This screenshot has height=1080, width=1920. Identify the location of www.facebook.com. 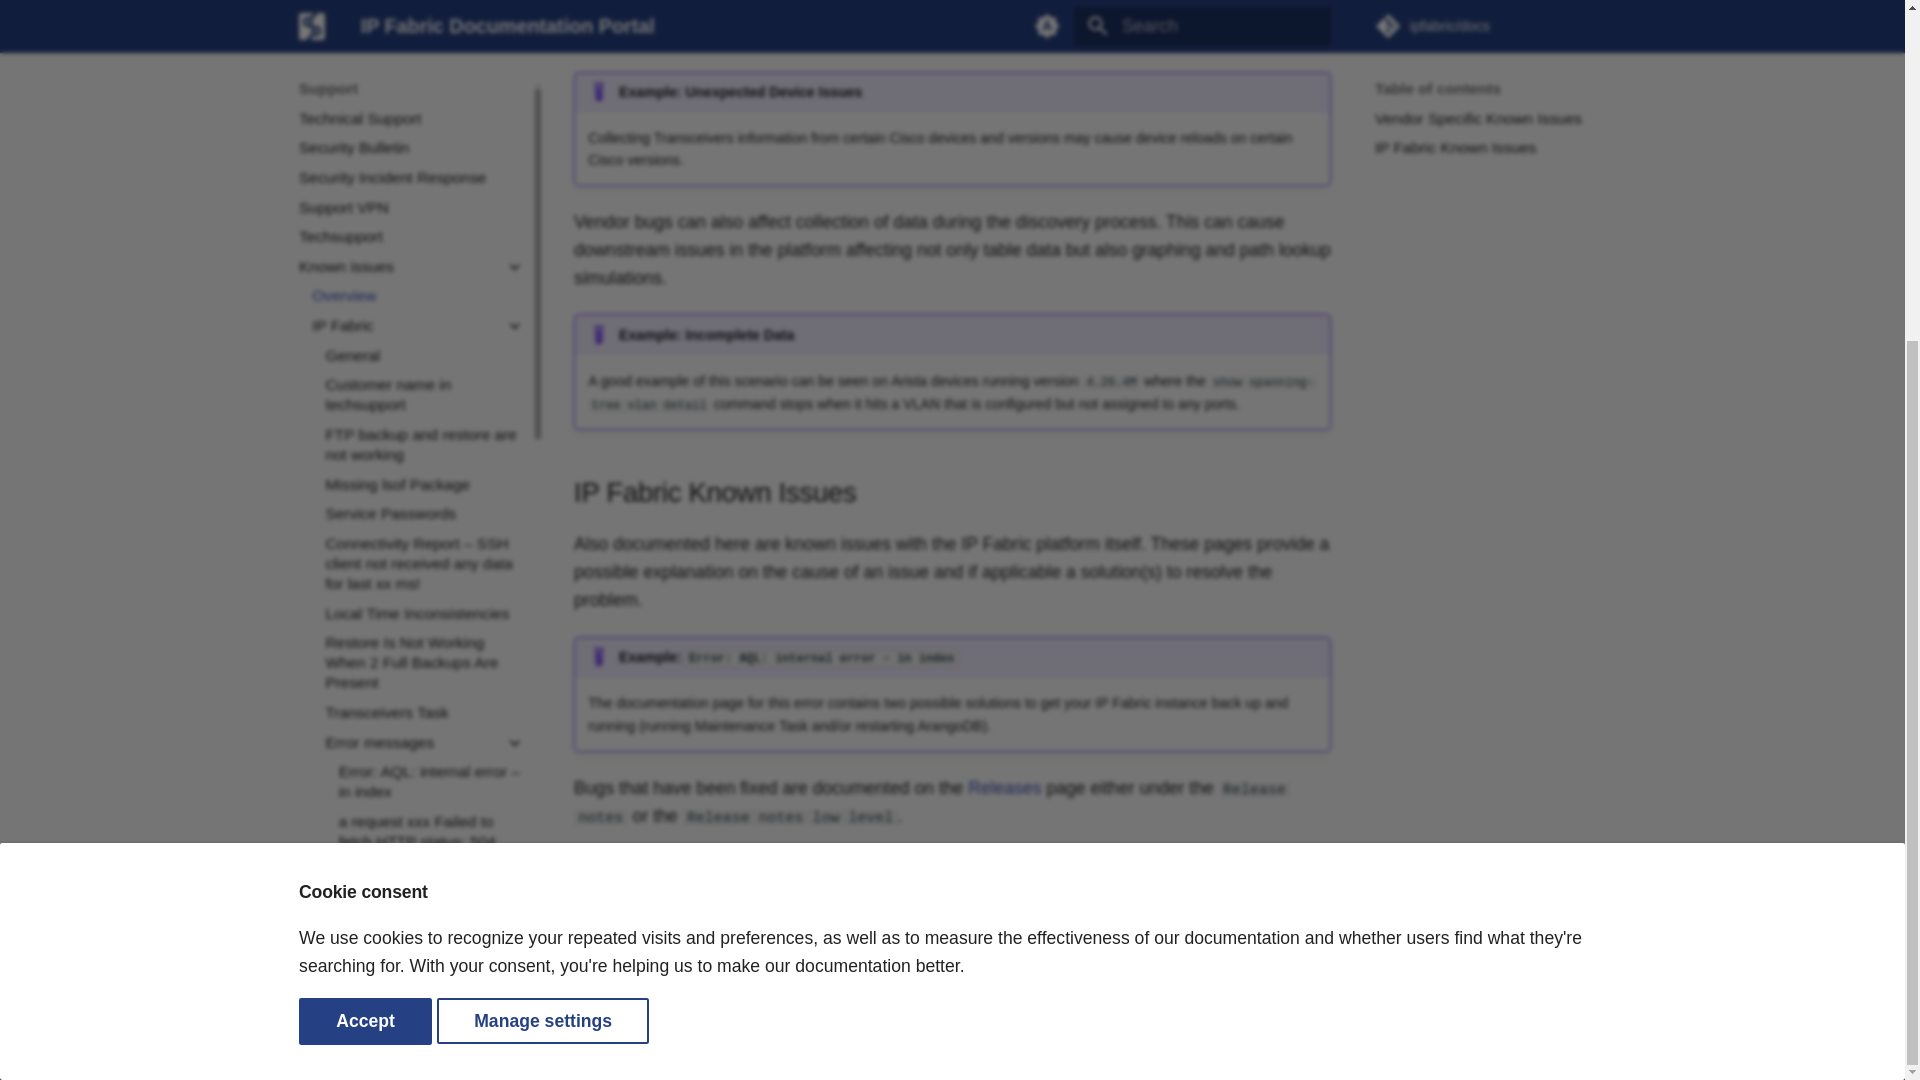
(1473, 1040).